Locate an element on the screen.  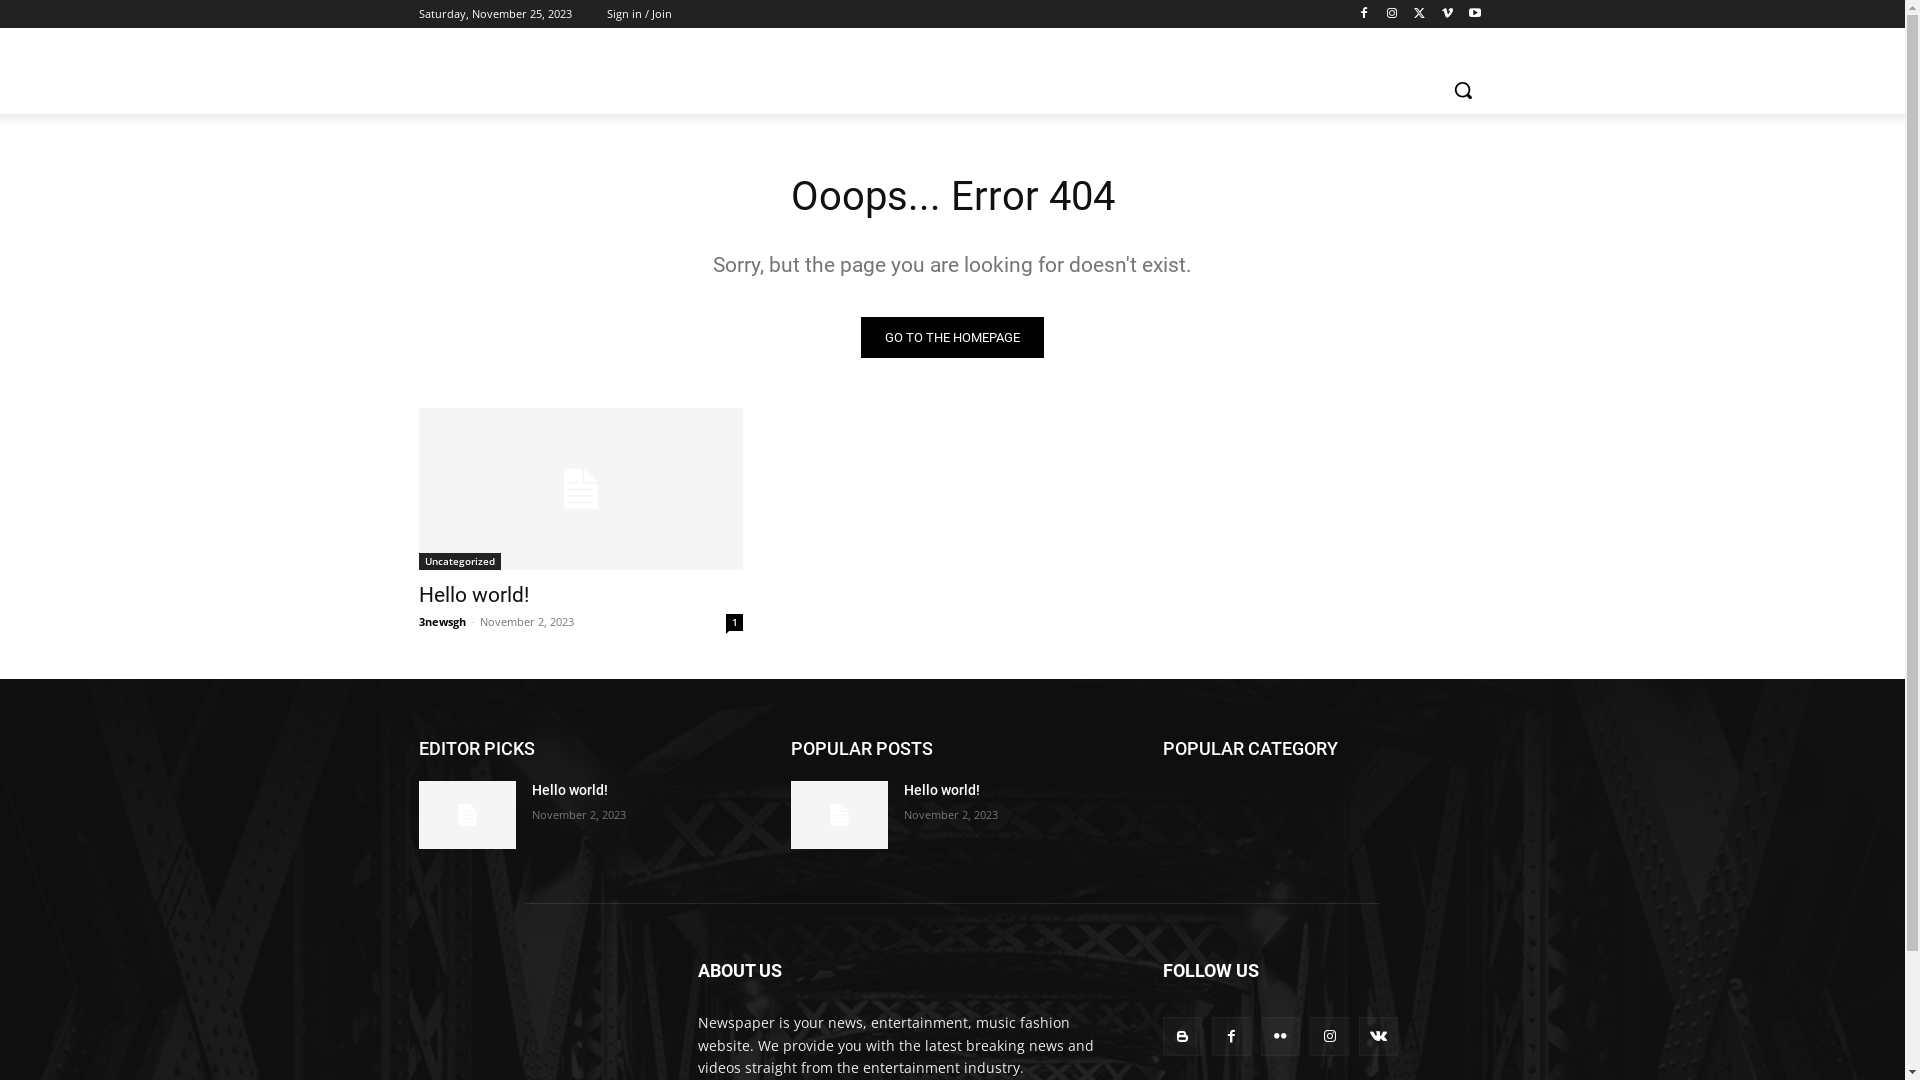
Twitter is located at coordinates (1420, 14).